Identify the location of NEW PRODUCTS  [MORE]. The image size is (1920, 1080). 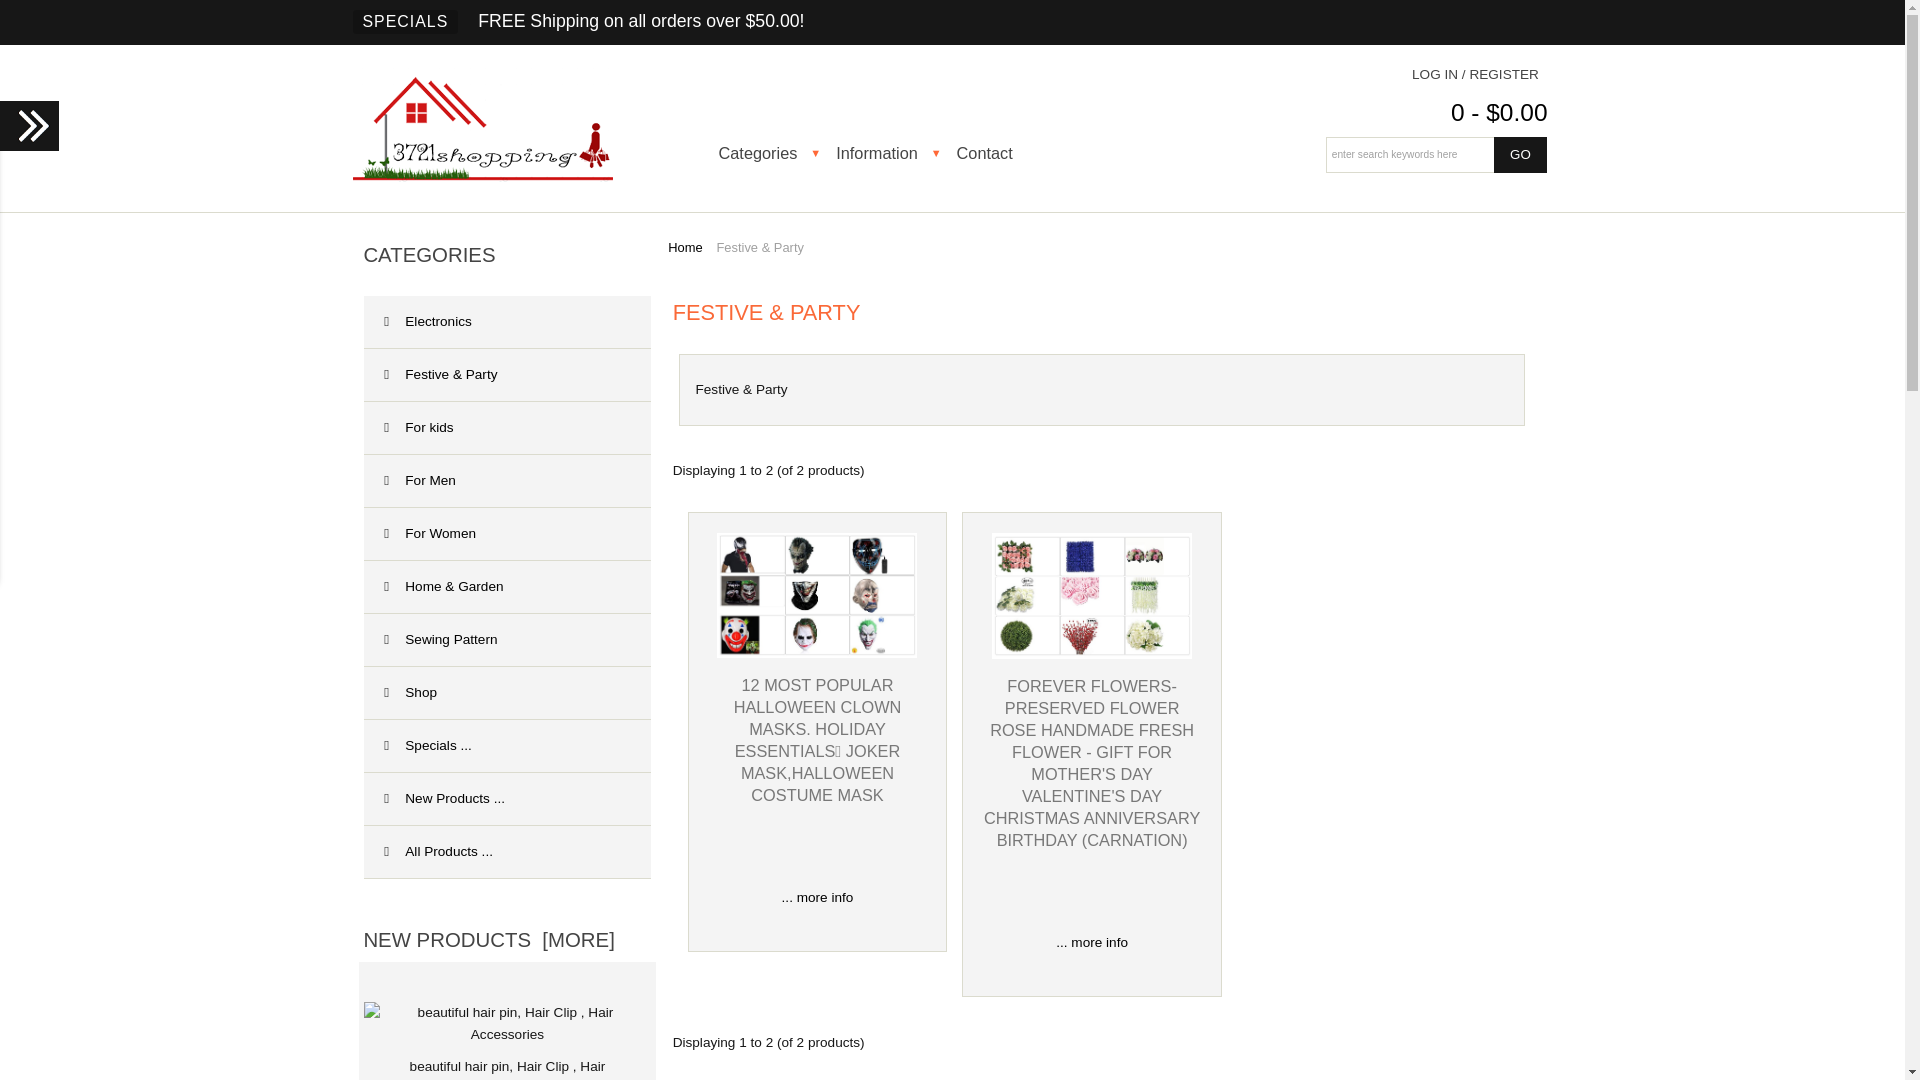
(489, 940).